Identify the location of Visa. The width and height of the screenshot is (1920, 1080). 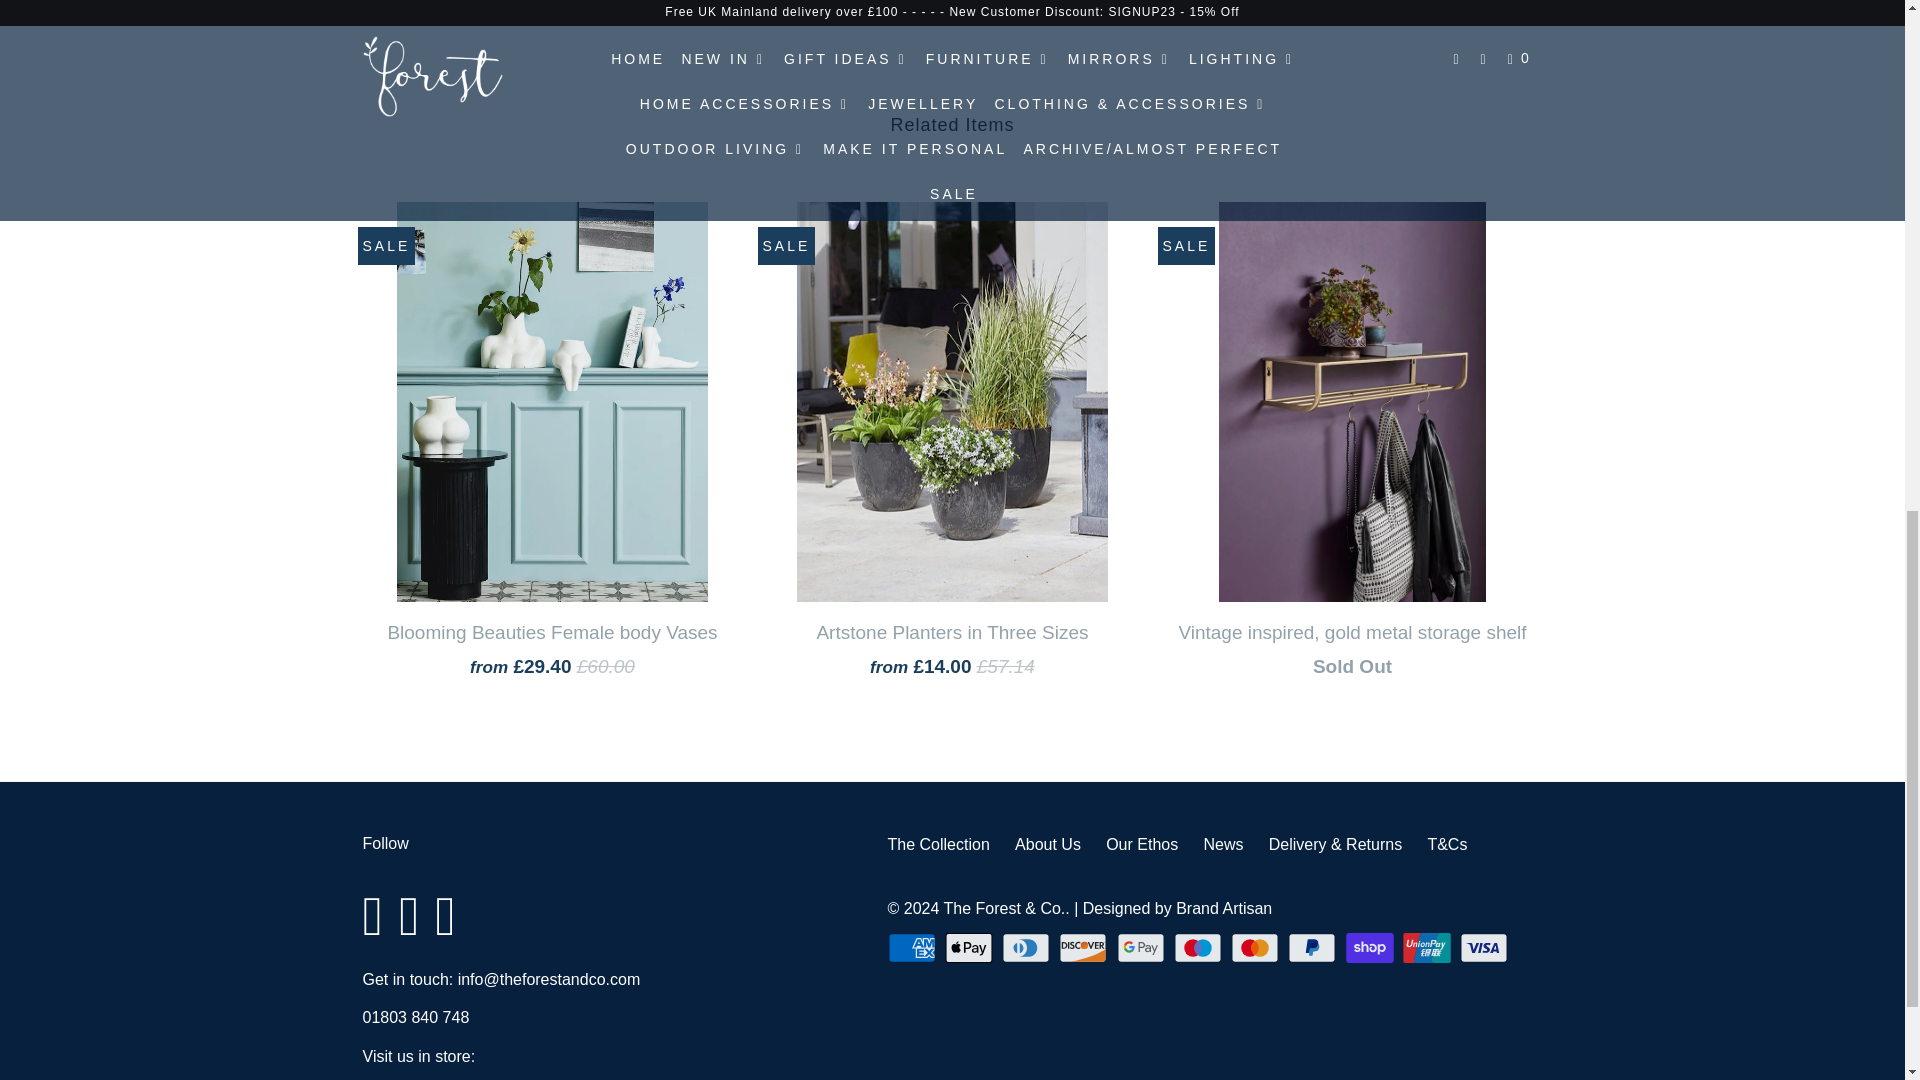
(1486, 948).